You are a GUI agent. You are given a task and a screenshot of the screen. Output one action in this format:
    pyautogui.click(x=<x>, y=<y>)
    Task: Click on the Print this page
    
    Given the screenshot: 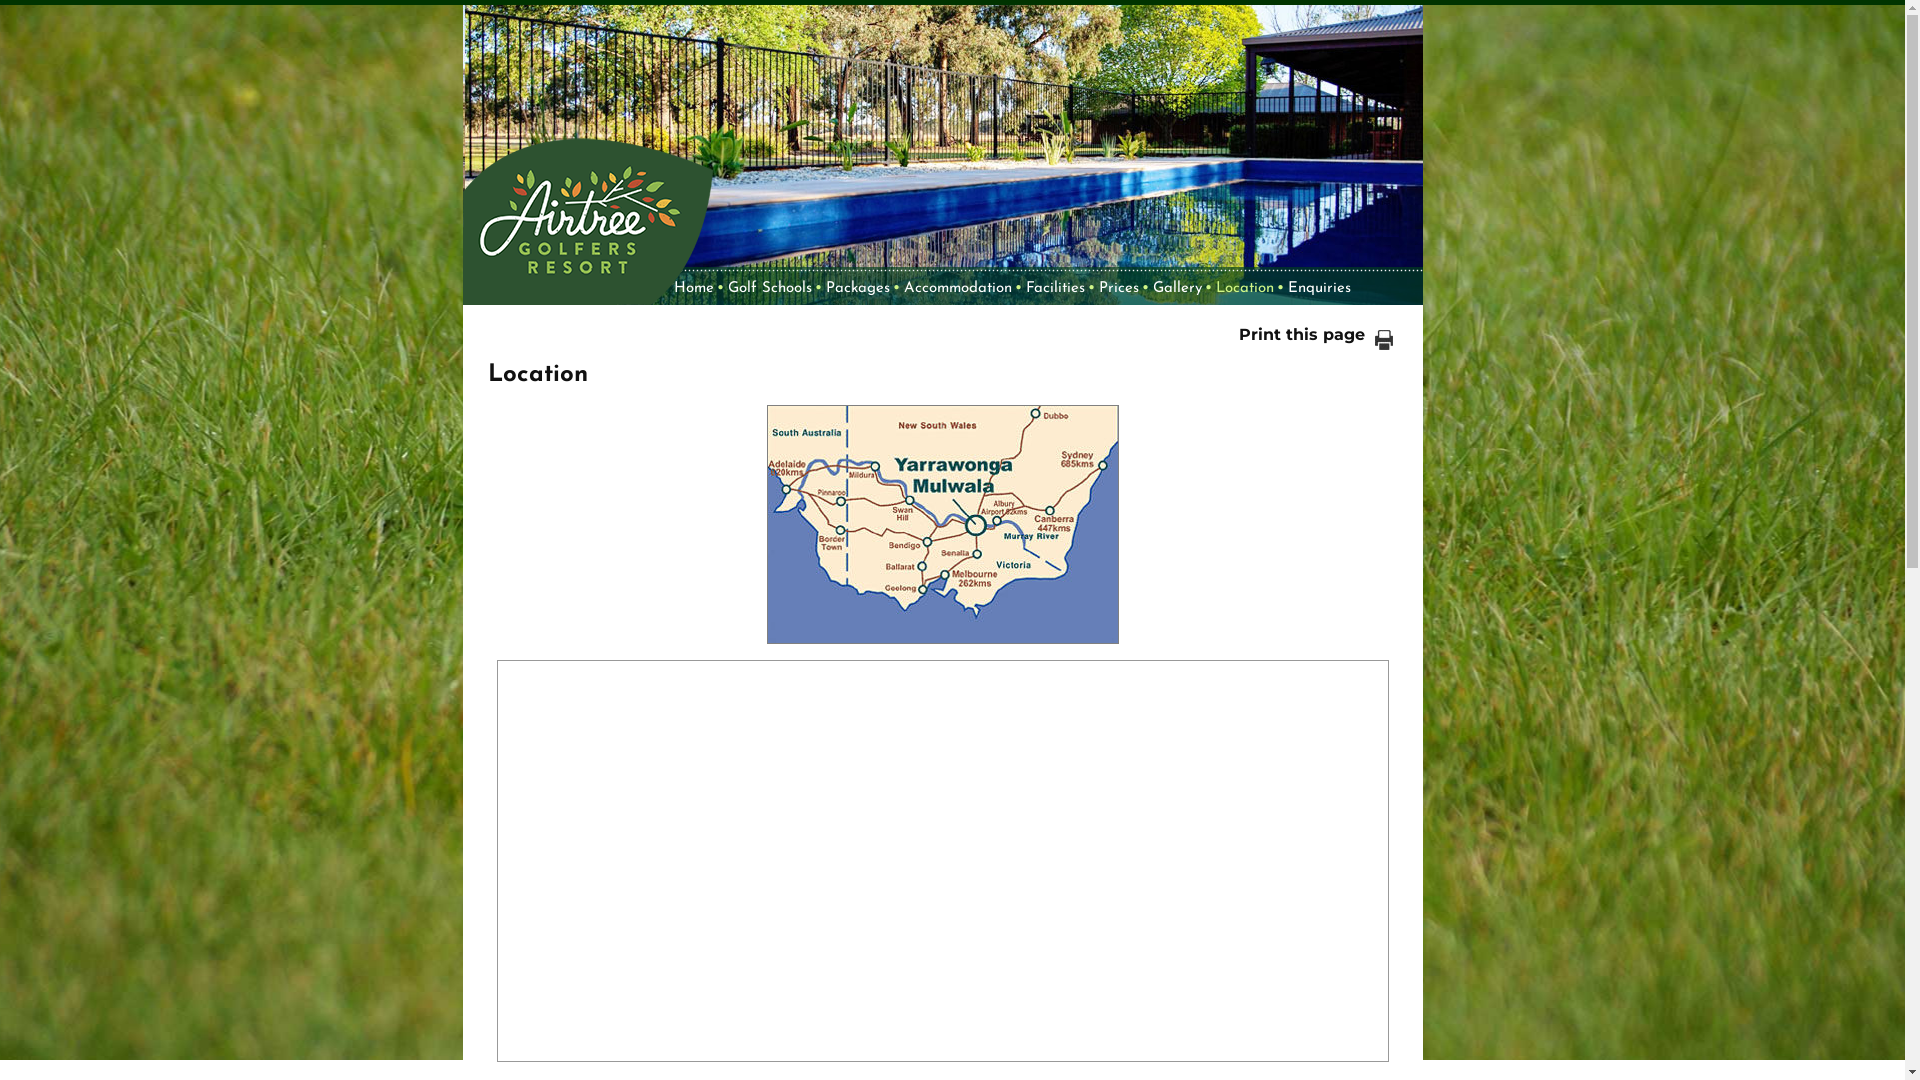 What is the action you would take?
    pyautogui.click(x=1383, y=340)
    